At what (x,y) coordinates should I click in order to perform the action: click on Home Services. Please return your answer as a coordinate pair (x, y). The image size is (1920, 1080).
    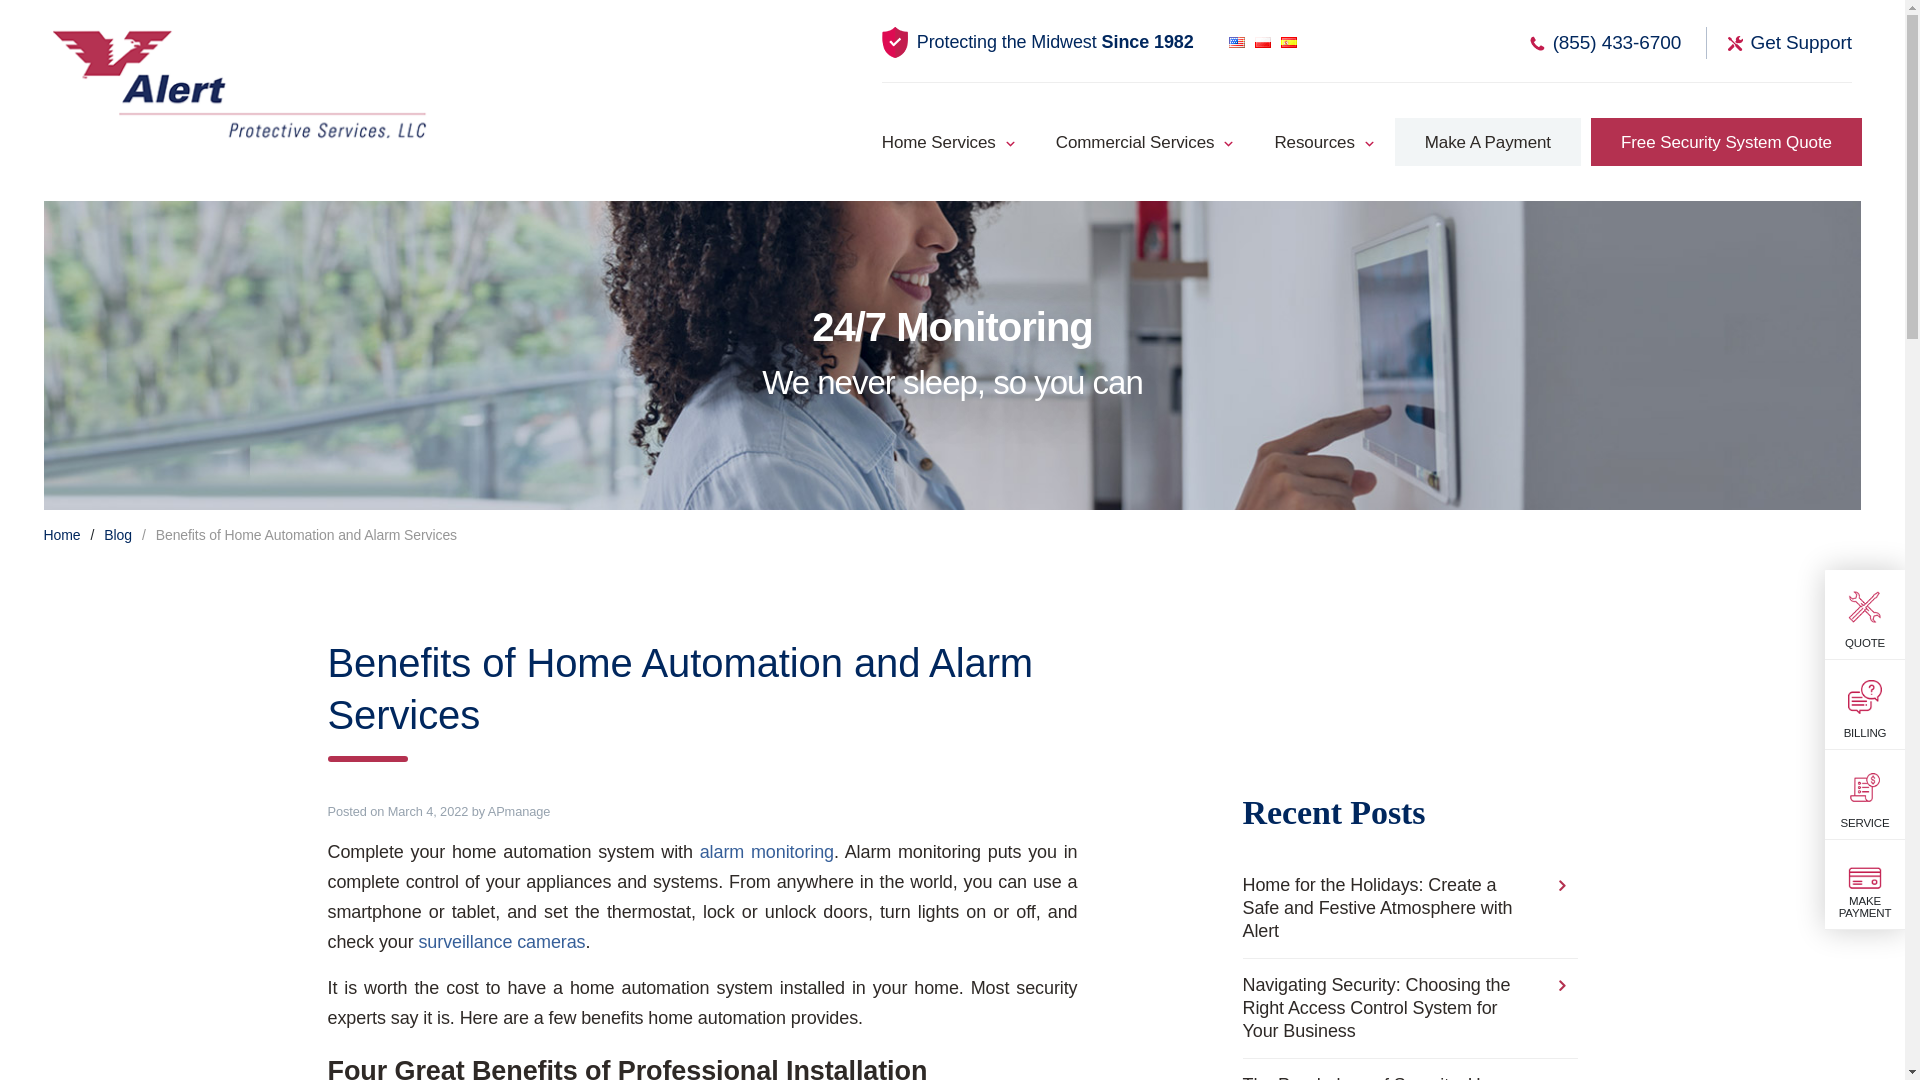
    Looking at the image, I should click on (953, 146).